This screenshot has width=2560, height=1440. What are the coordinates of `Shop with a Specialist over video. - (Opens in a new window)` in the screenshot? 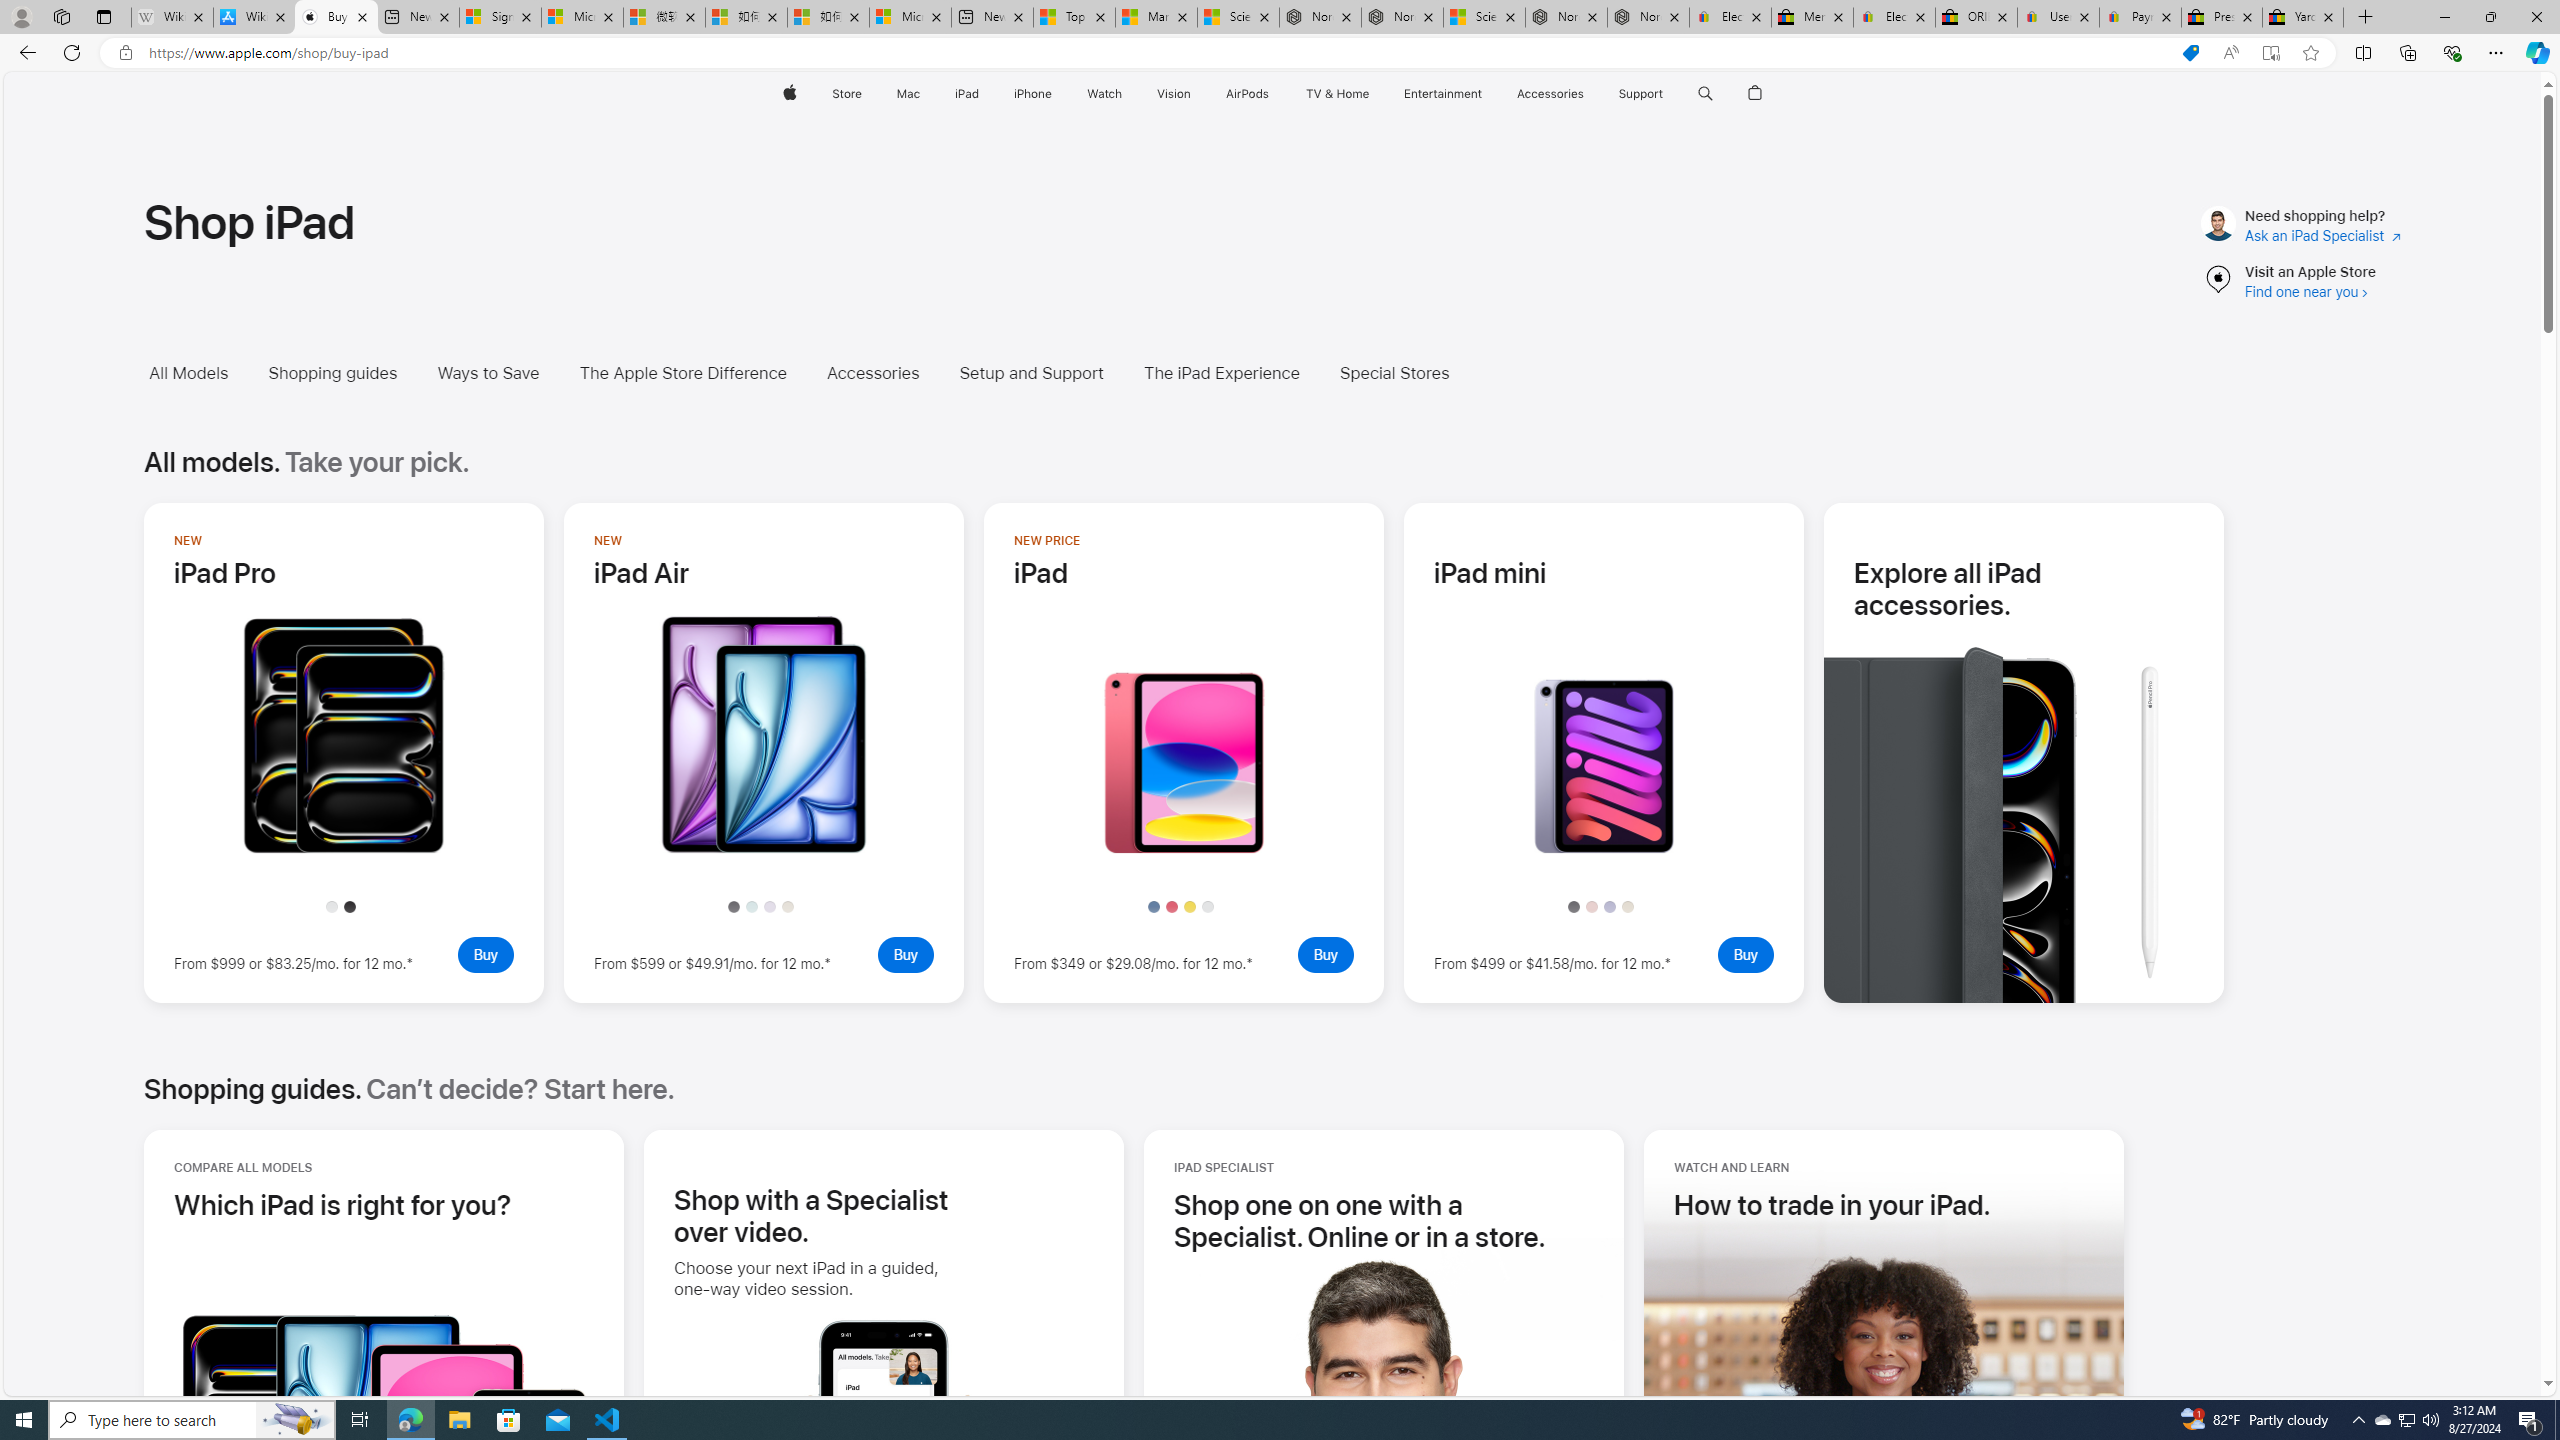 It's located at (811, 1216).